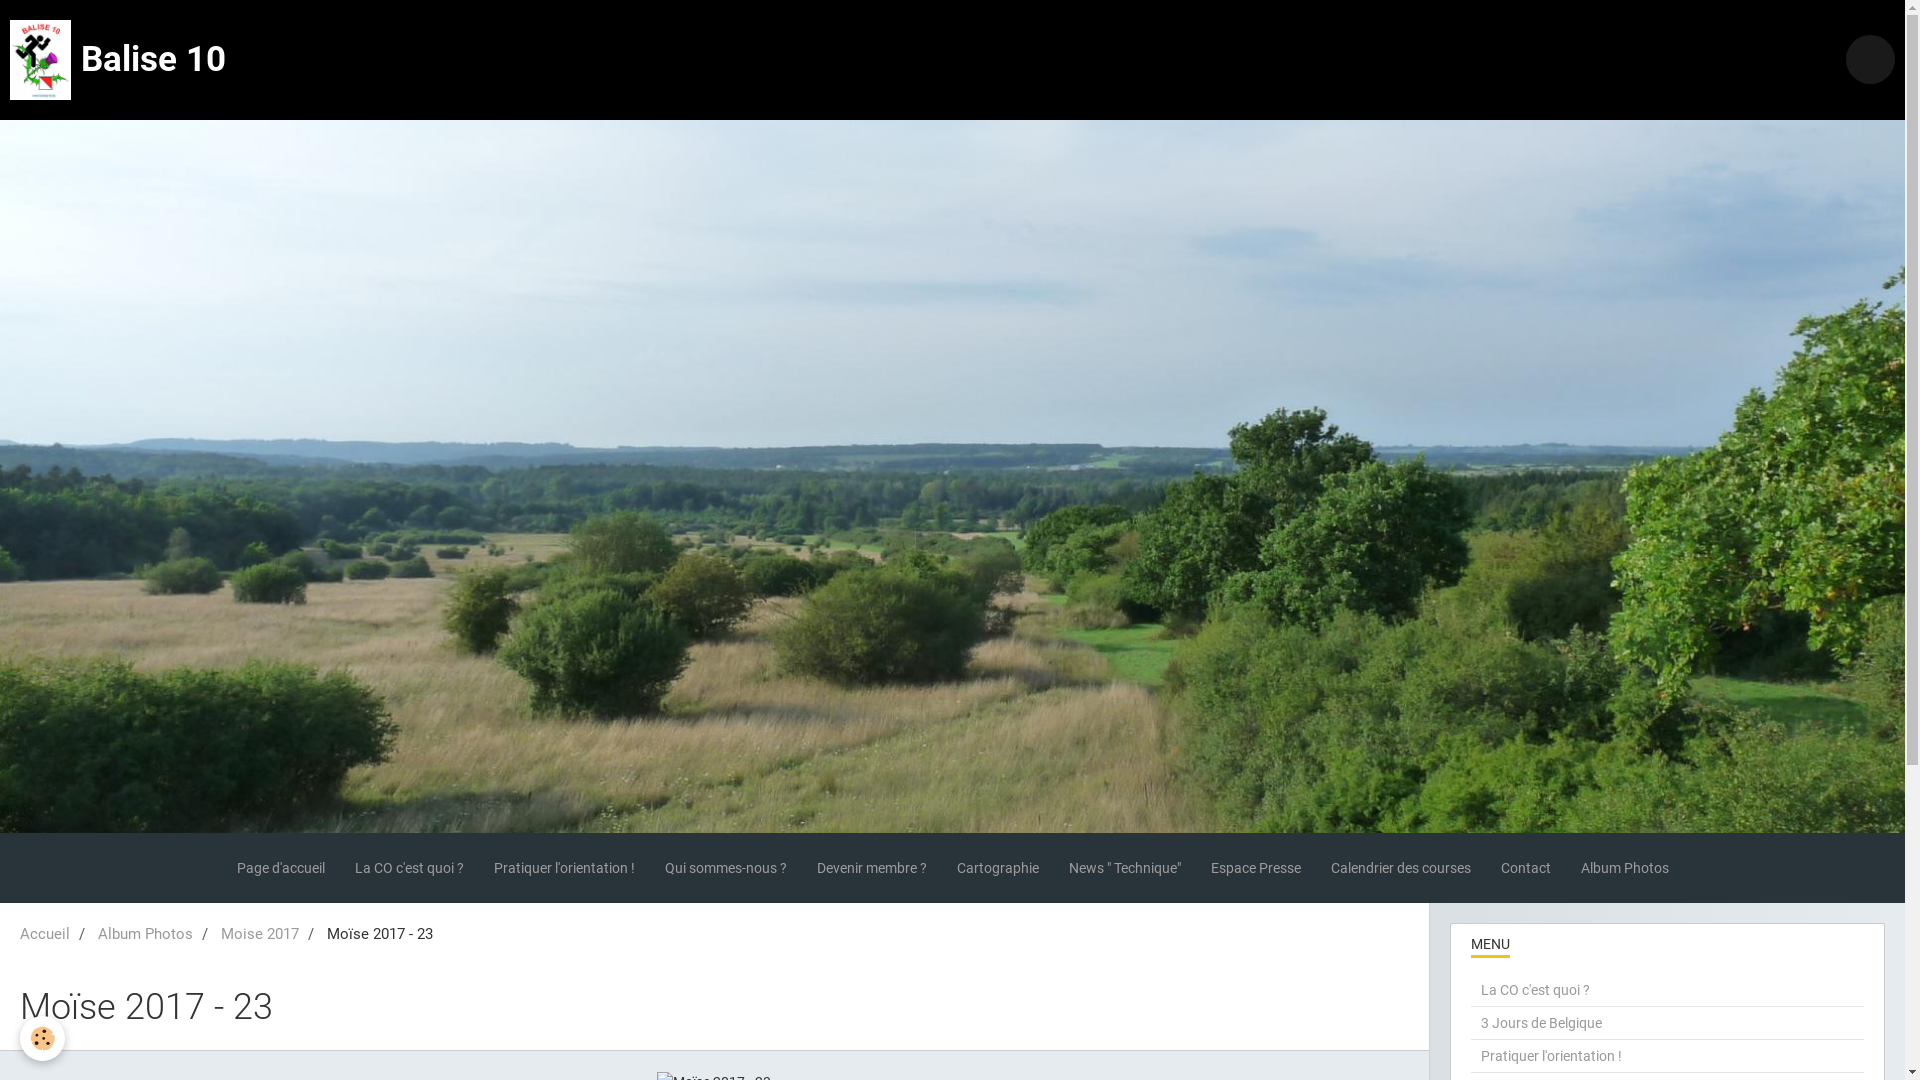 The height and width of the screenshot is (1080, 1920). What do you see at coordinates (726, 868) in the screenshot?
I see `Qui sommes-nous ?` at bounding box center [726, 868].